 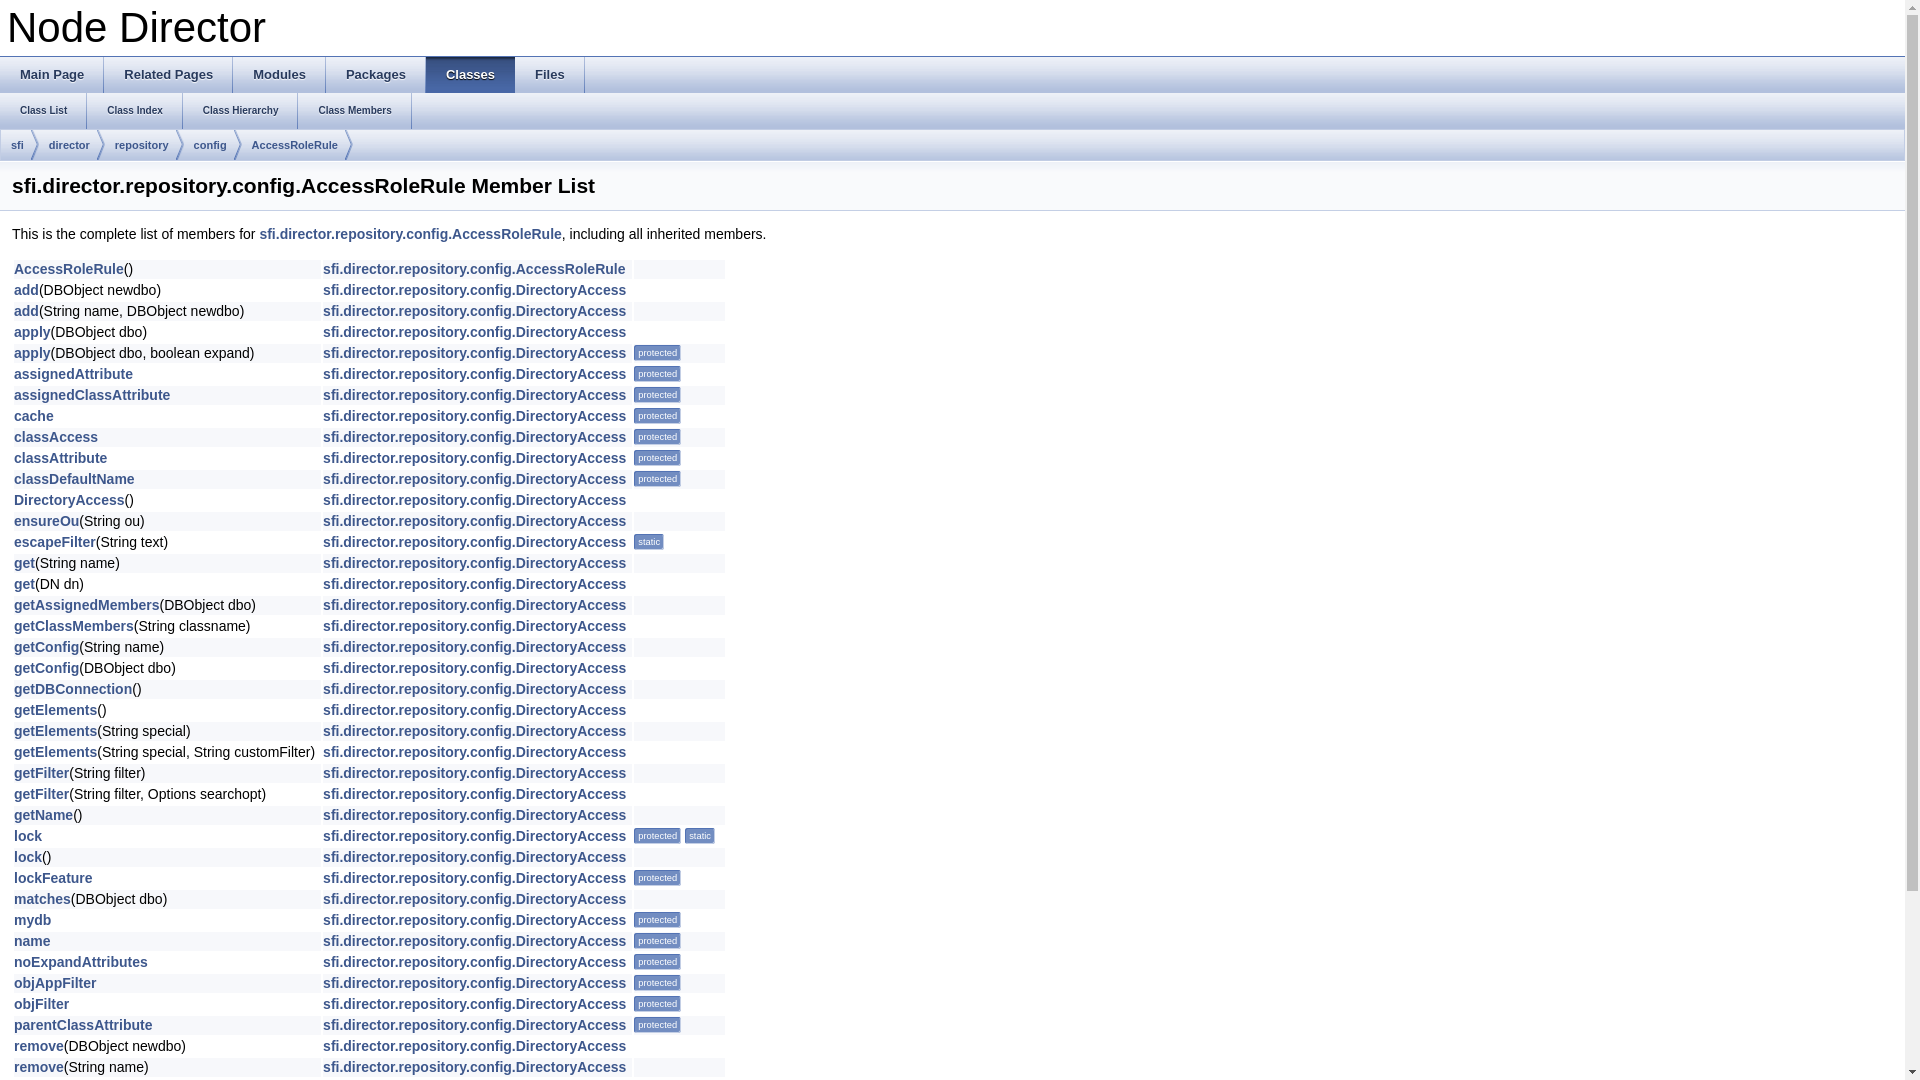 What do you see at coordinates (56, 752) in the screenshot?
I see `getElements` at bounding box center [56, 752].